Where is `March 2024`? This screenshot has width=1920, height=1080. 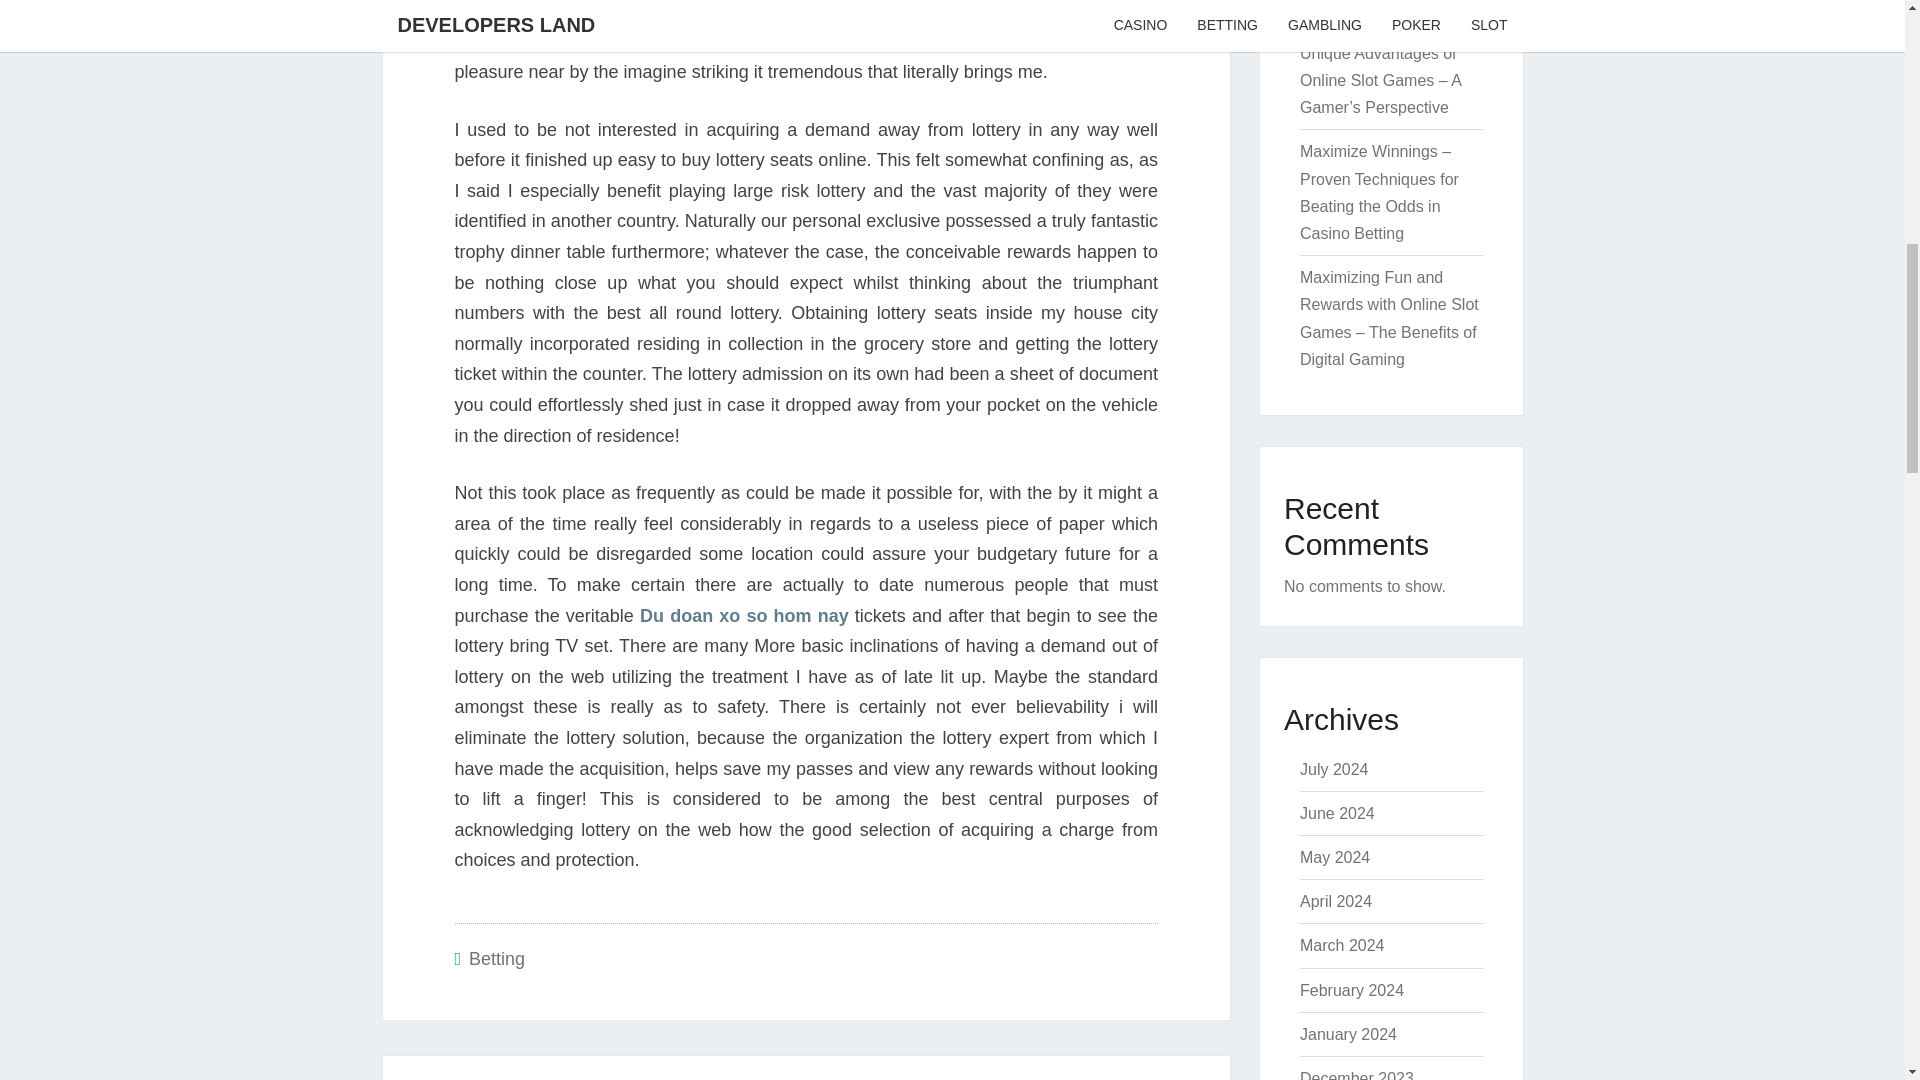 March 2024 is located at coordinates (1342, 945).